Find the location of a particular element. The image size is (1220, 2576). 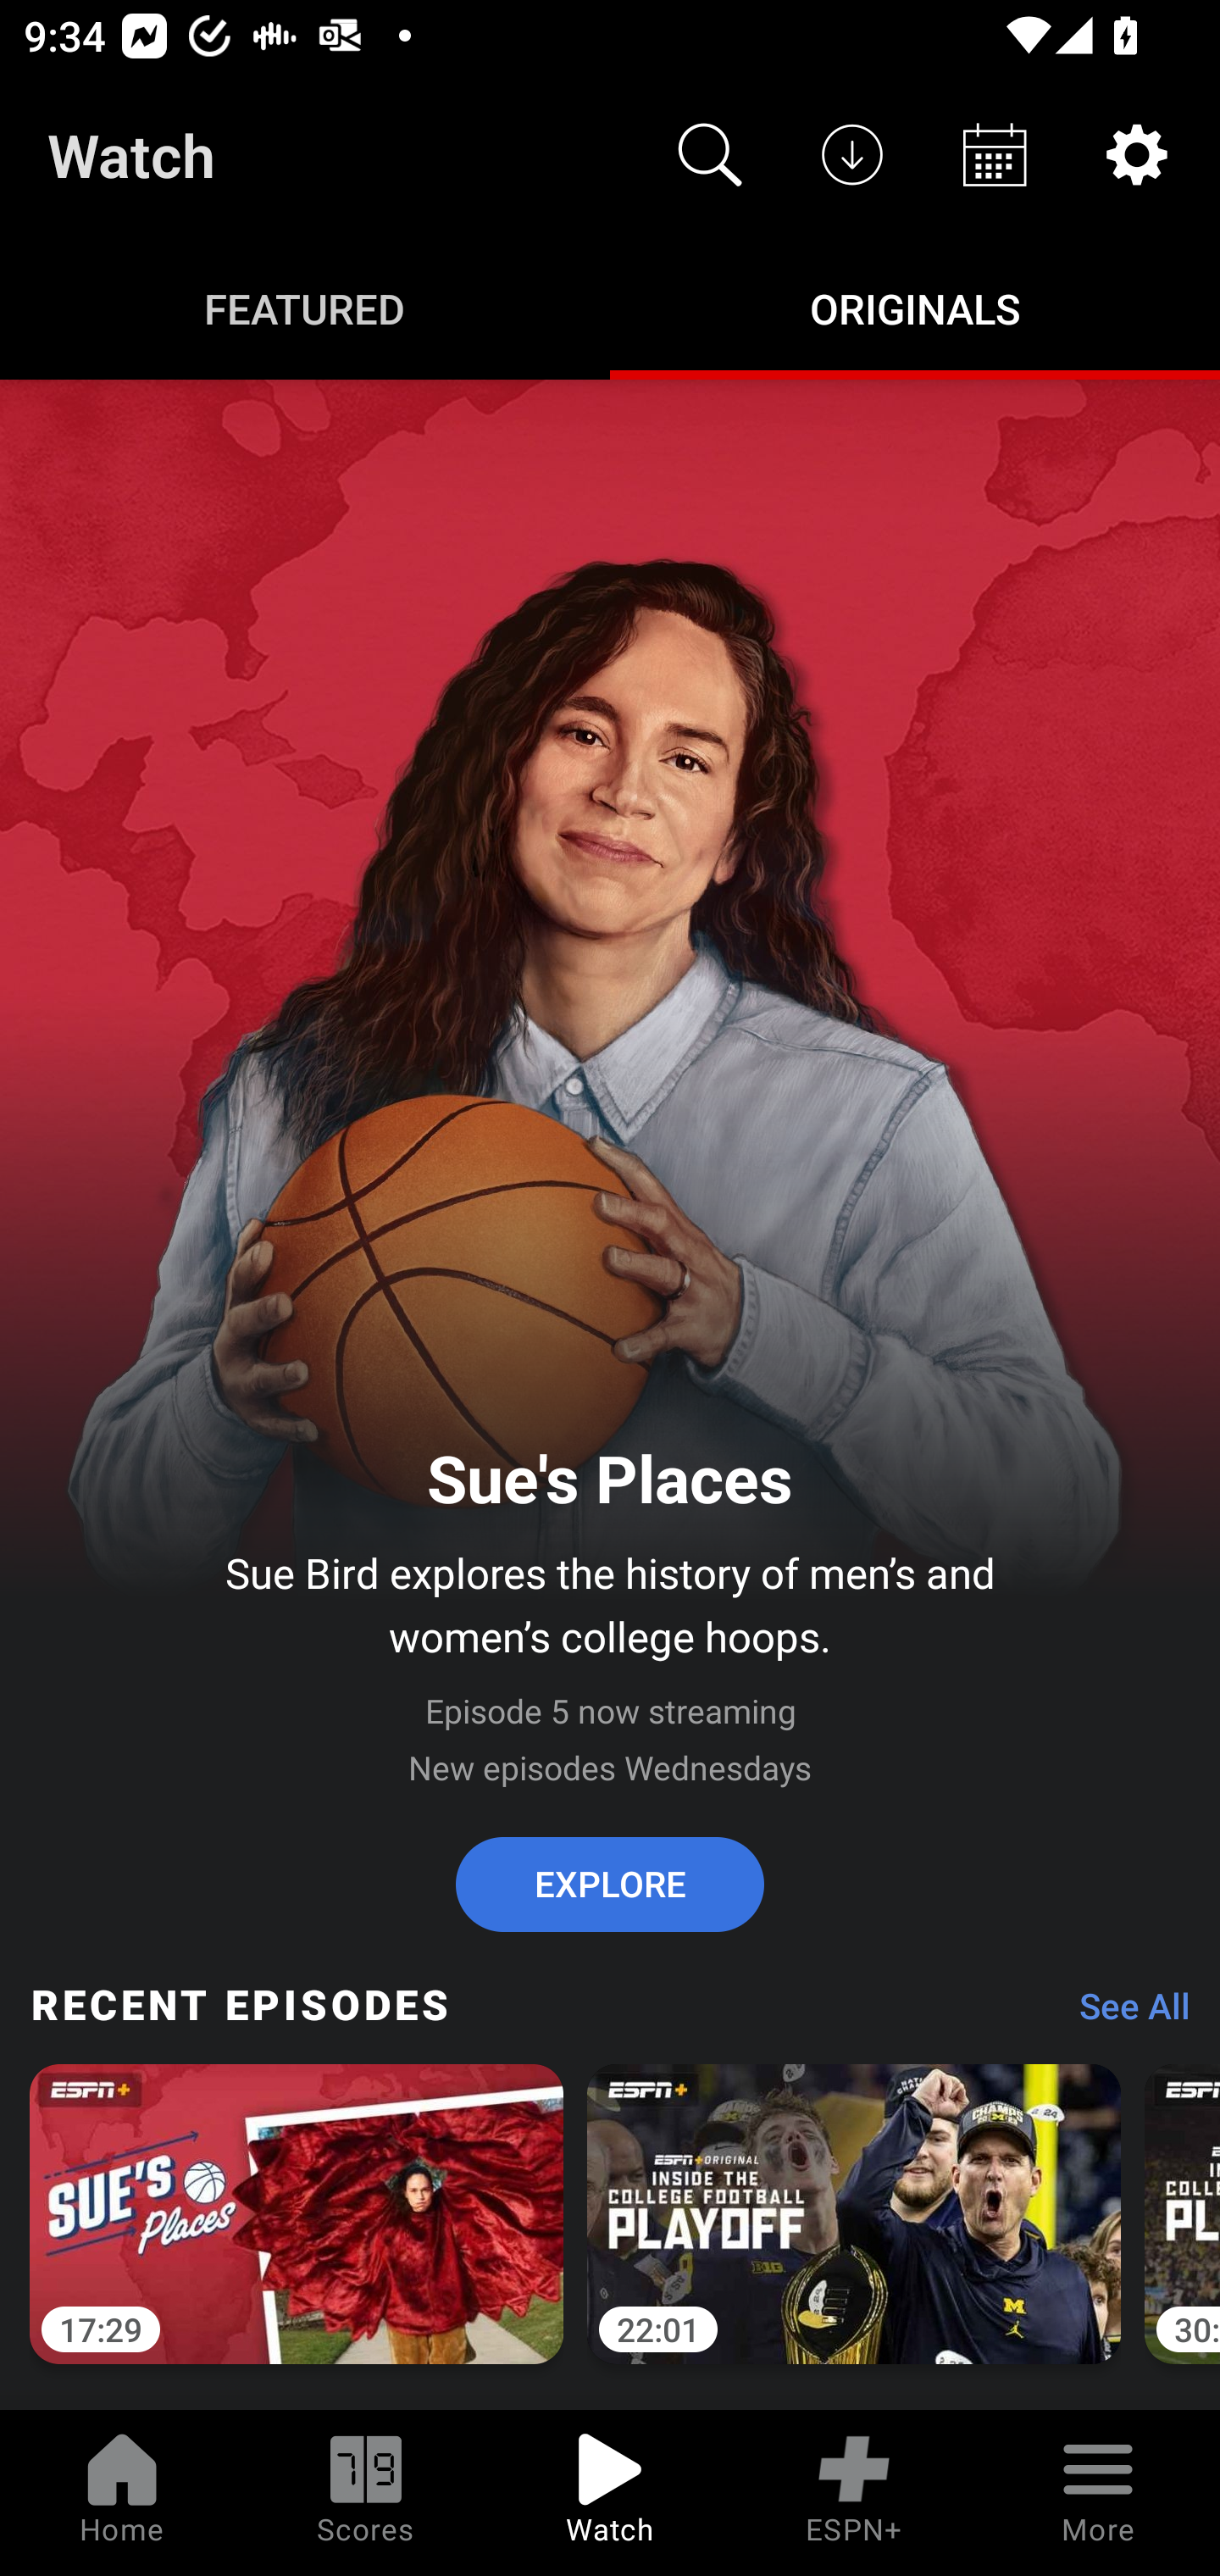

Featured FEATURED is located at coordinates (305, 307).